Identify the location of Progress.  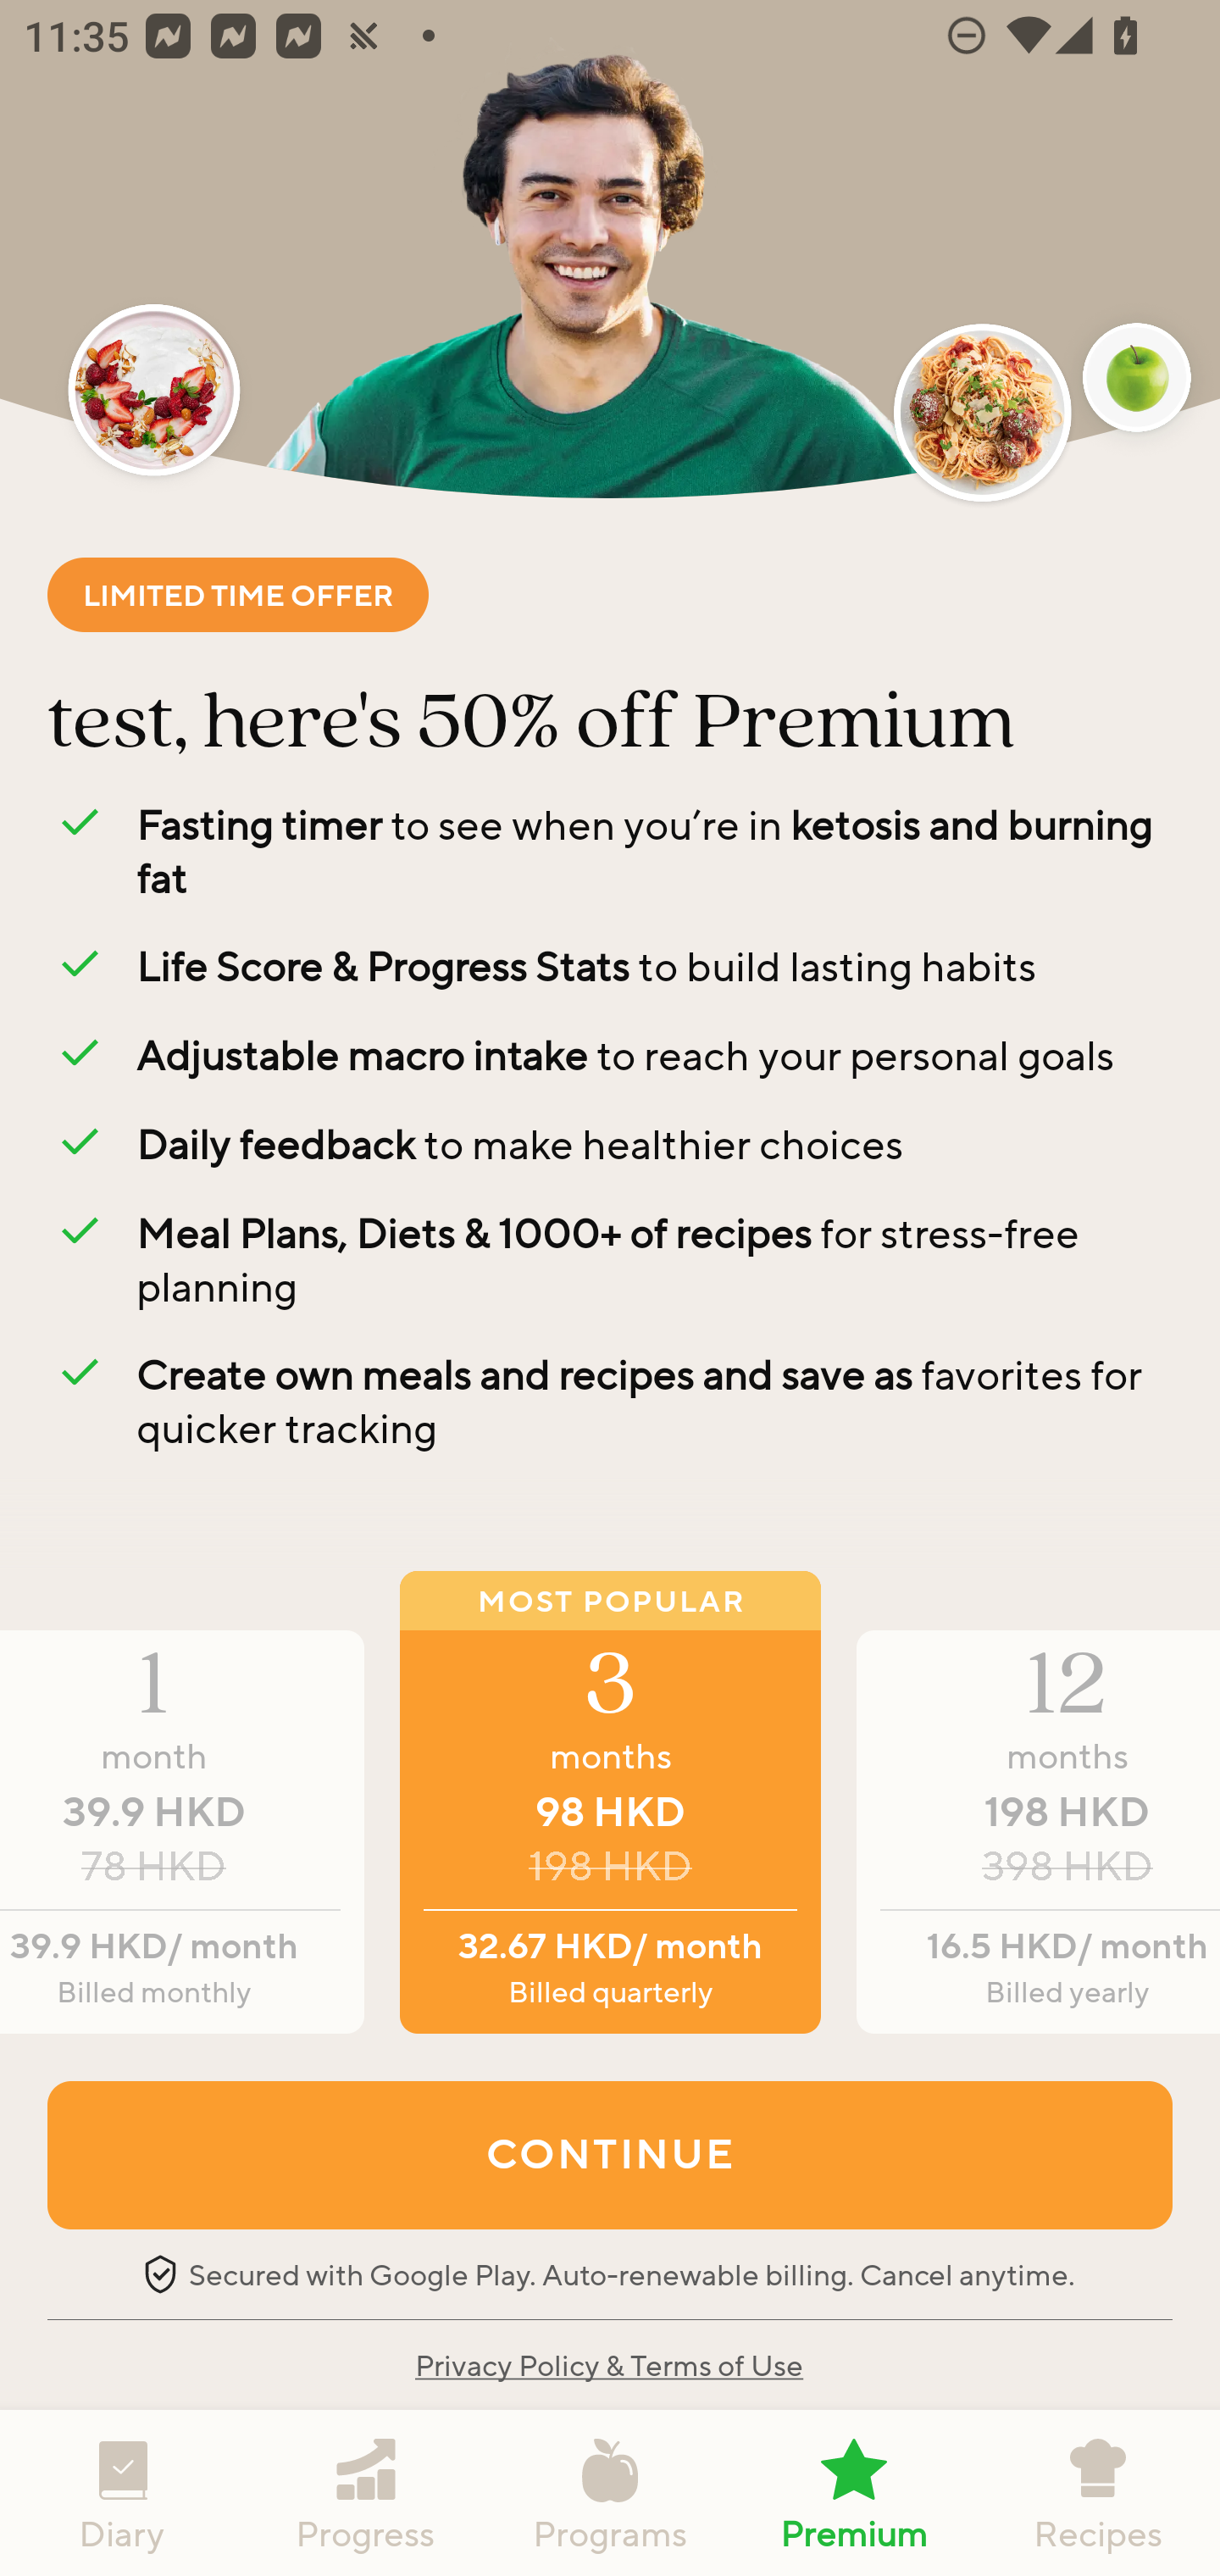
(366, 2493).